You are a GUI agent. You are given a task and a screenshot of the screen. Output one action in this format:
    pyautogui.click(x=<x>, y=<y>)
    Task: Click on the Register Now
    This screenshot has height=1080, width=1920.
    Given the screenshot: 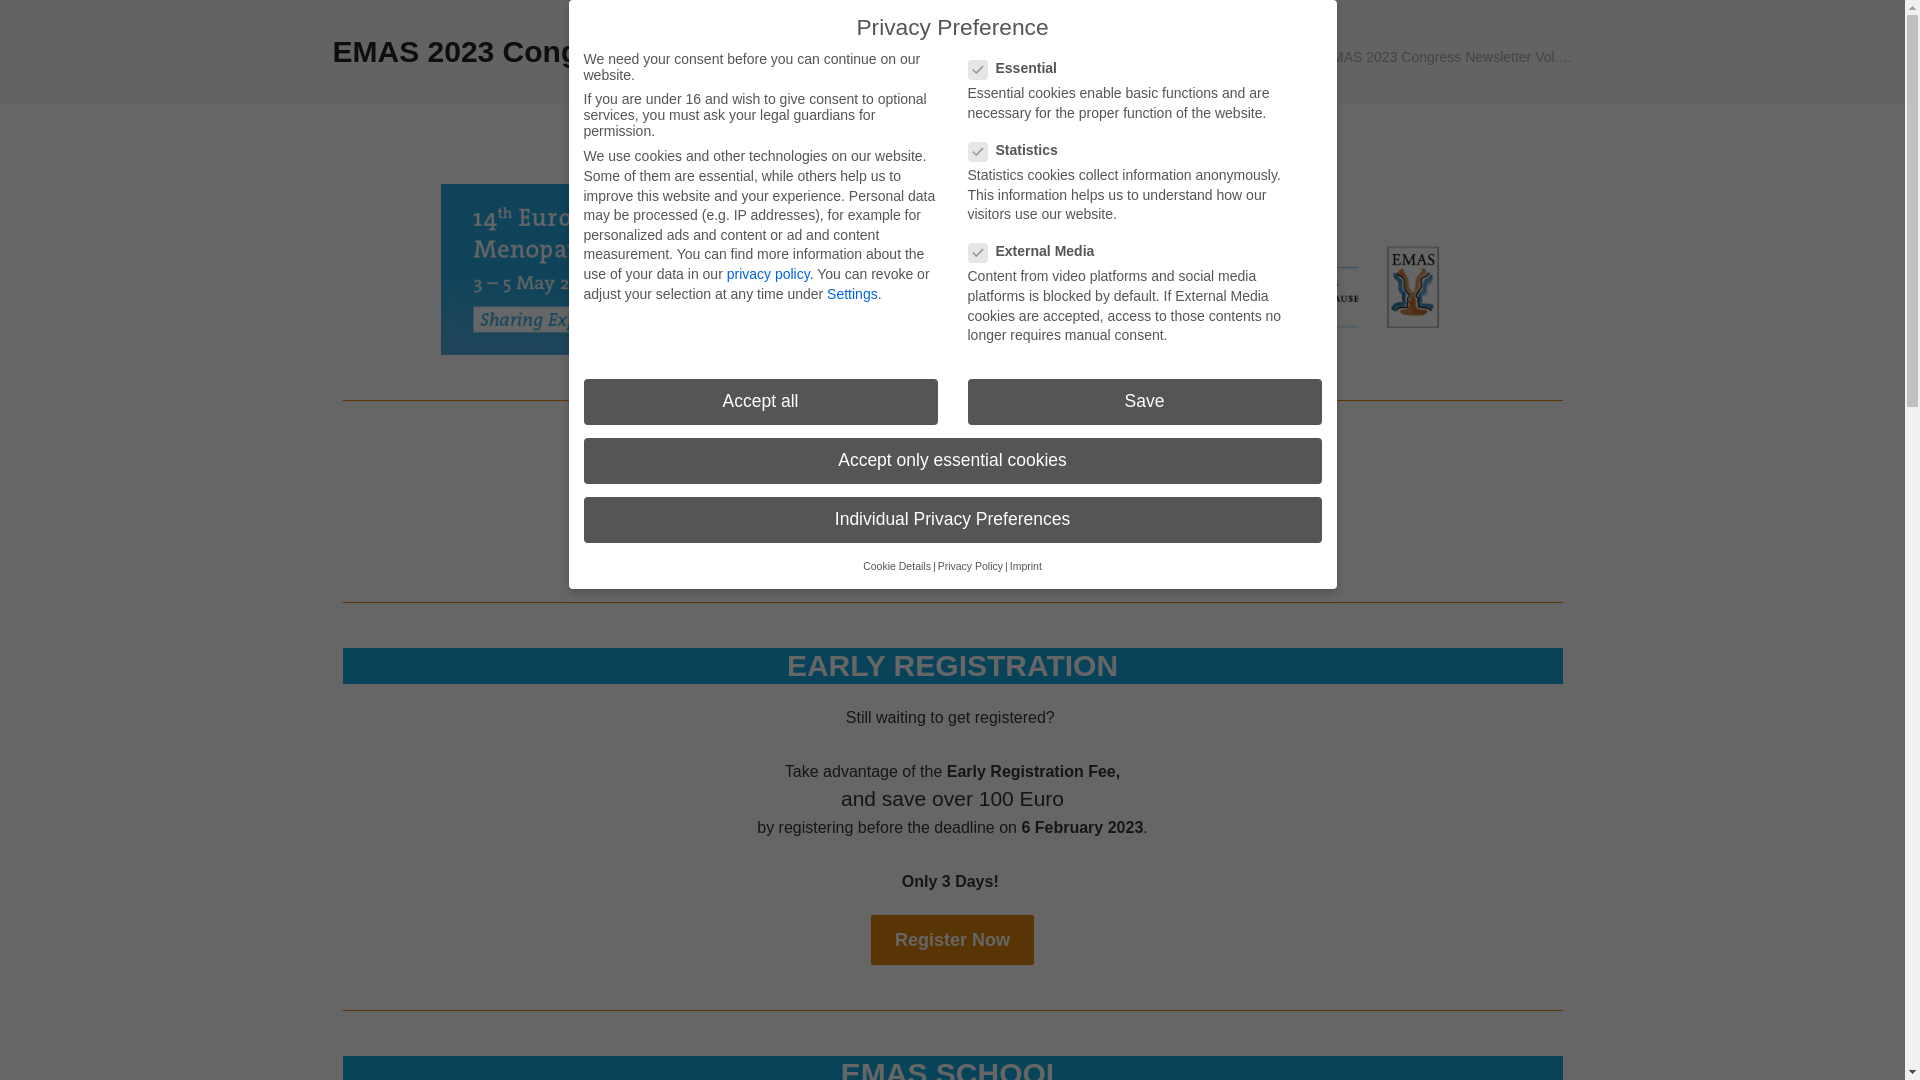 What is the action you would take?
    pyautogui.click(x=952, y=940)
    